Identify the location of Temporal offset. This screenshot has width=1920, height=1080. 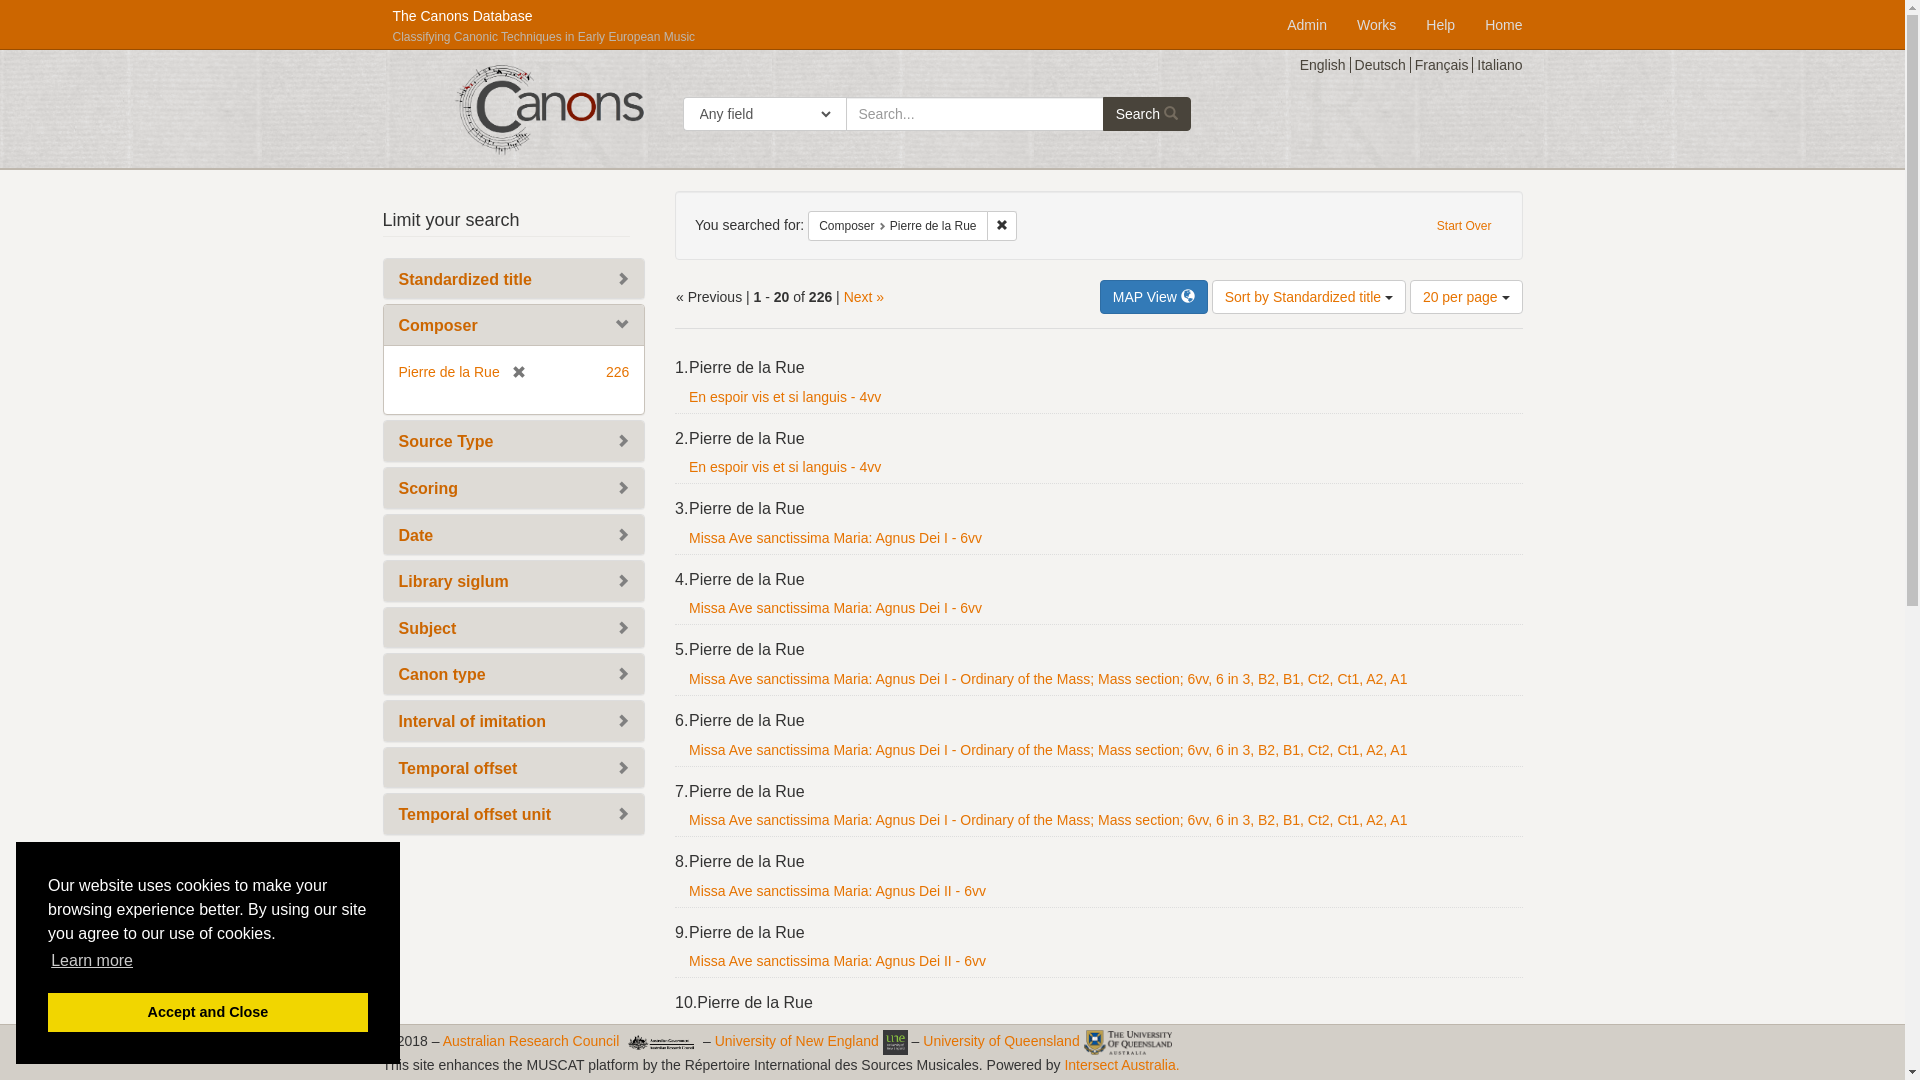
(458, 768).